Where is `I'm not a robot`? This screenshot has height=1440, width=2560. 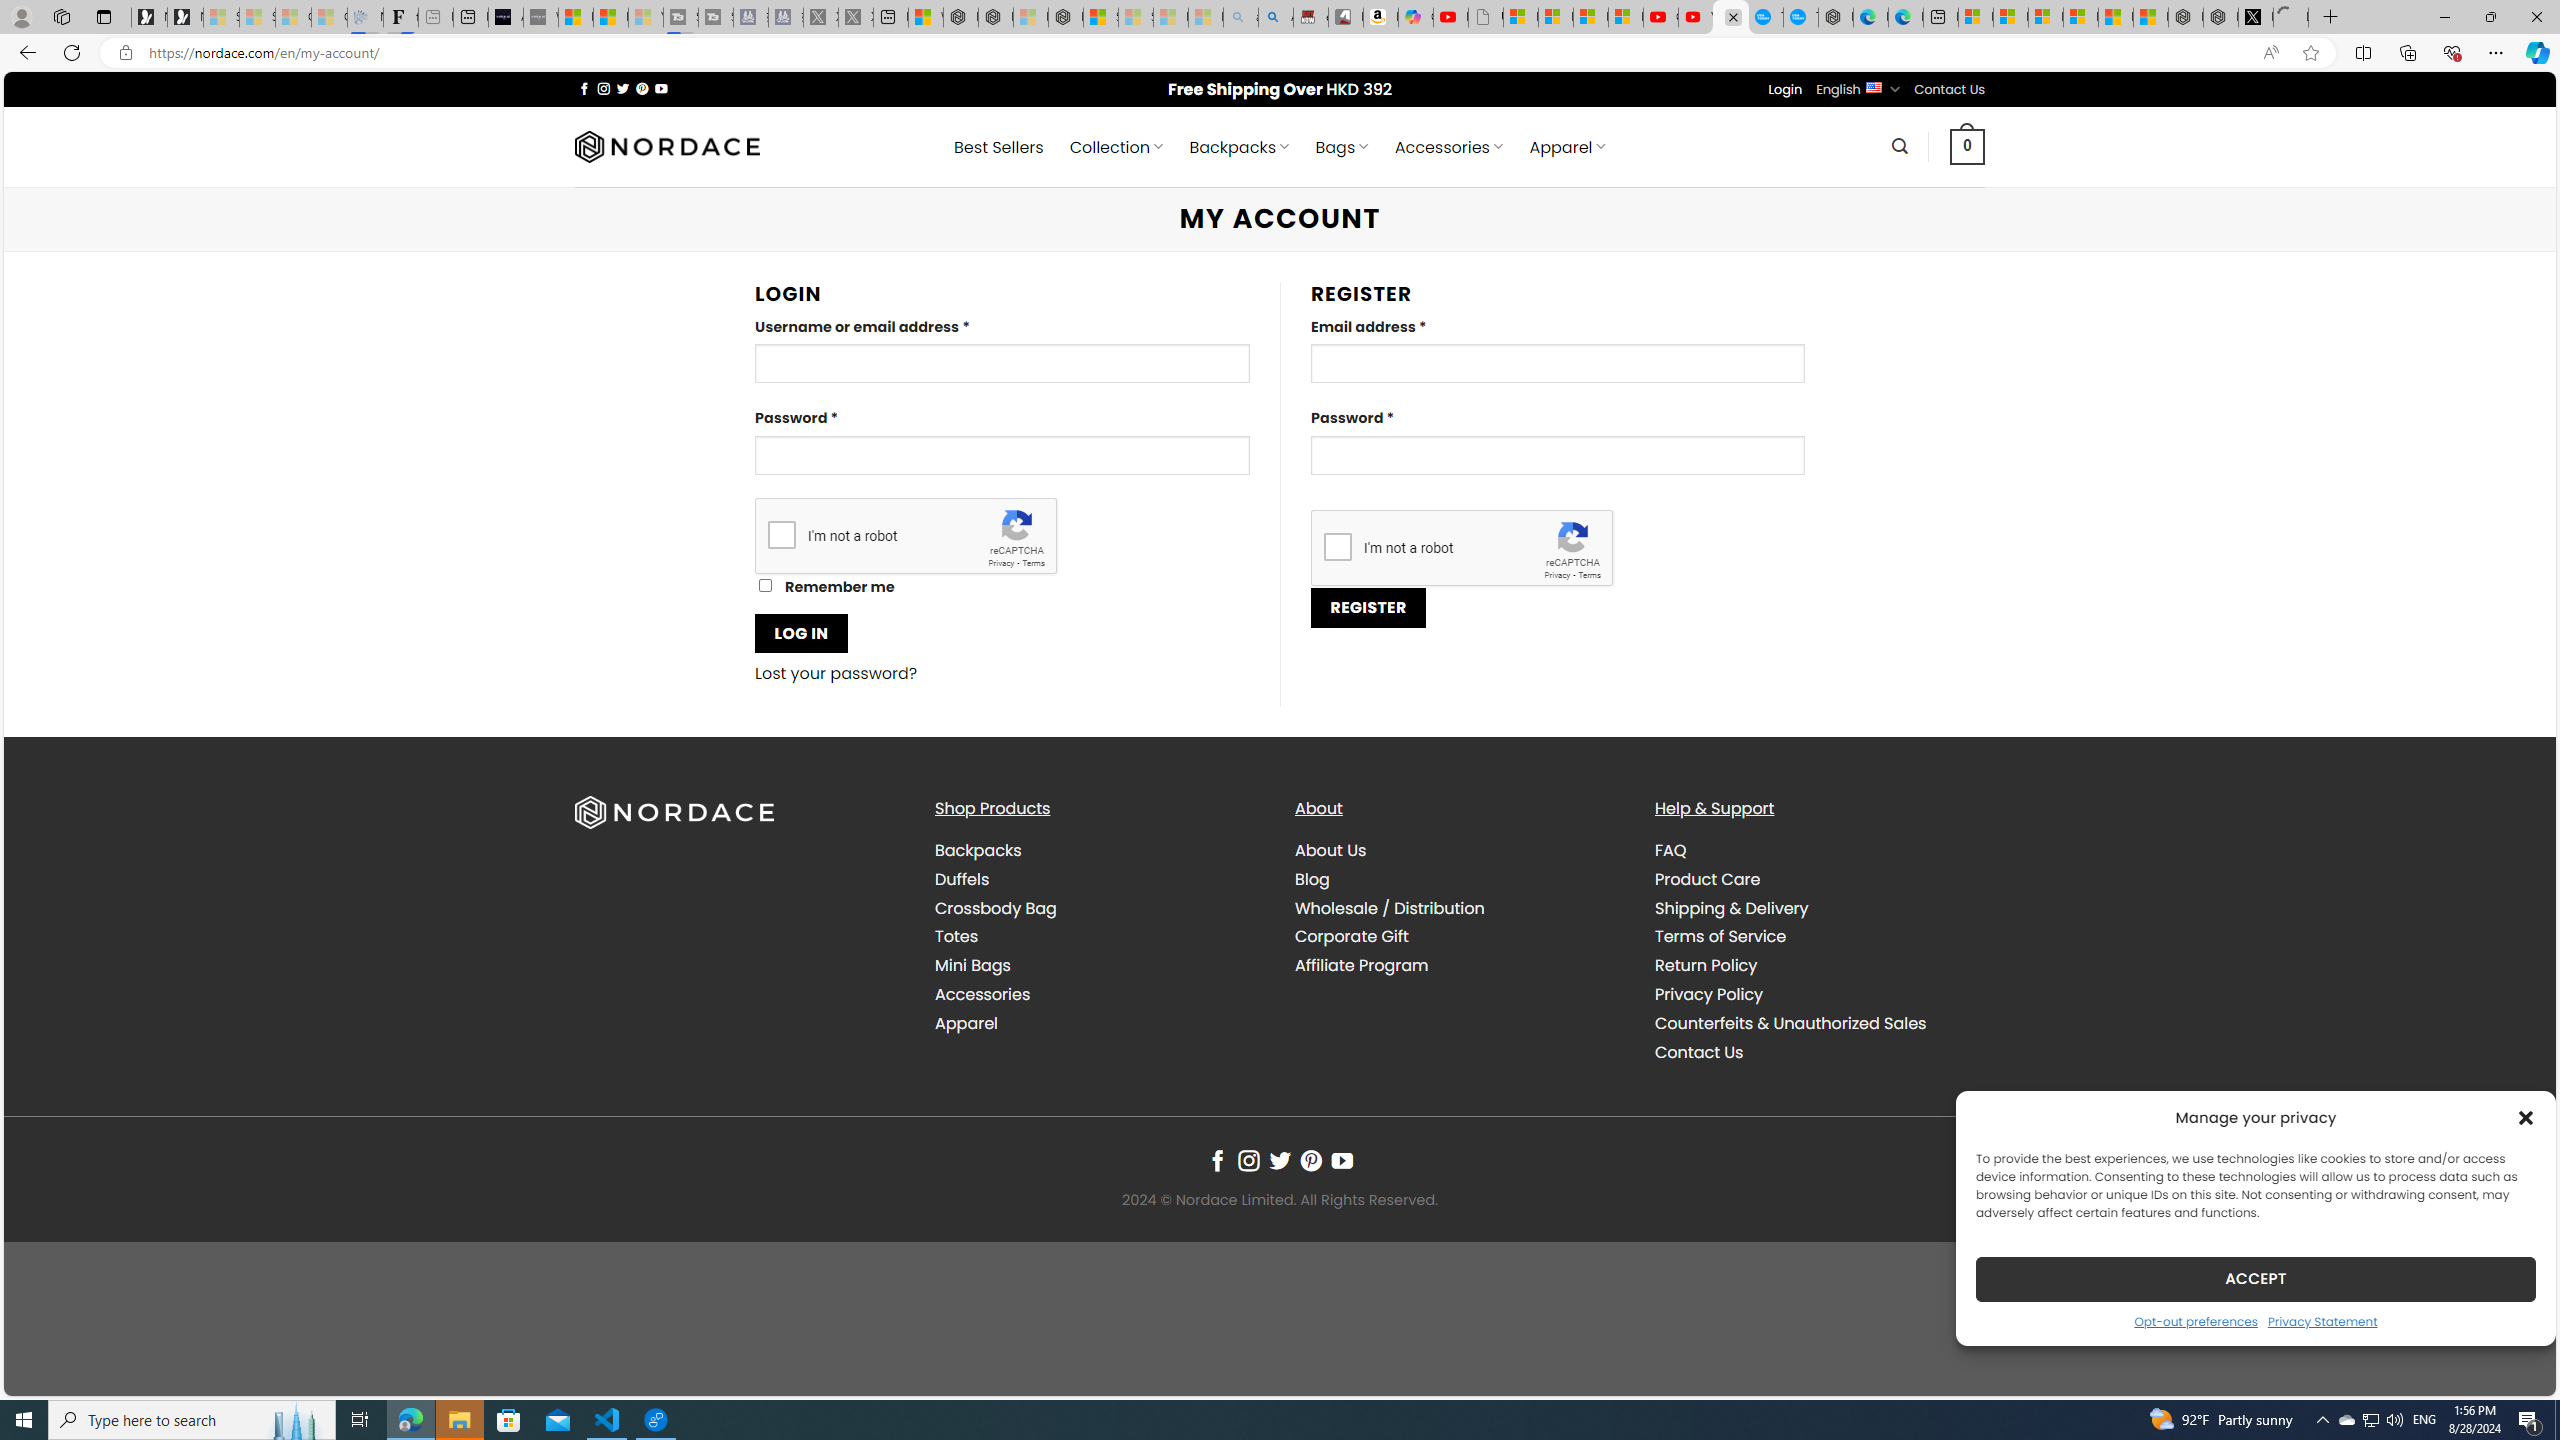
I'm not a robot is located at coordinates (1337, 546).